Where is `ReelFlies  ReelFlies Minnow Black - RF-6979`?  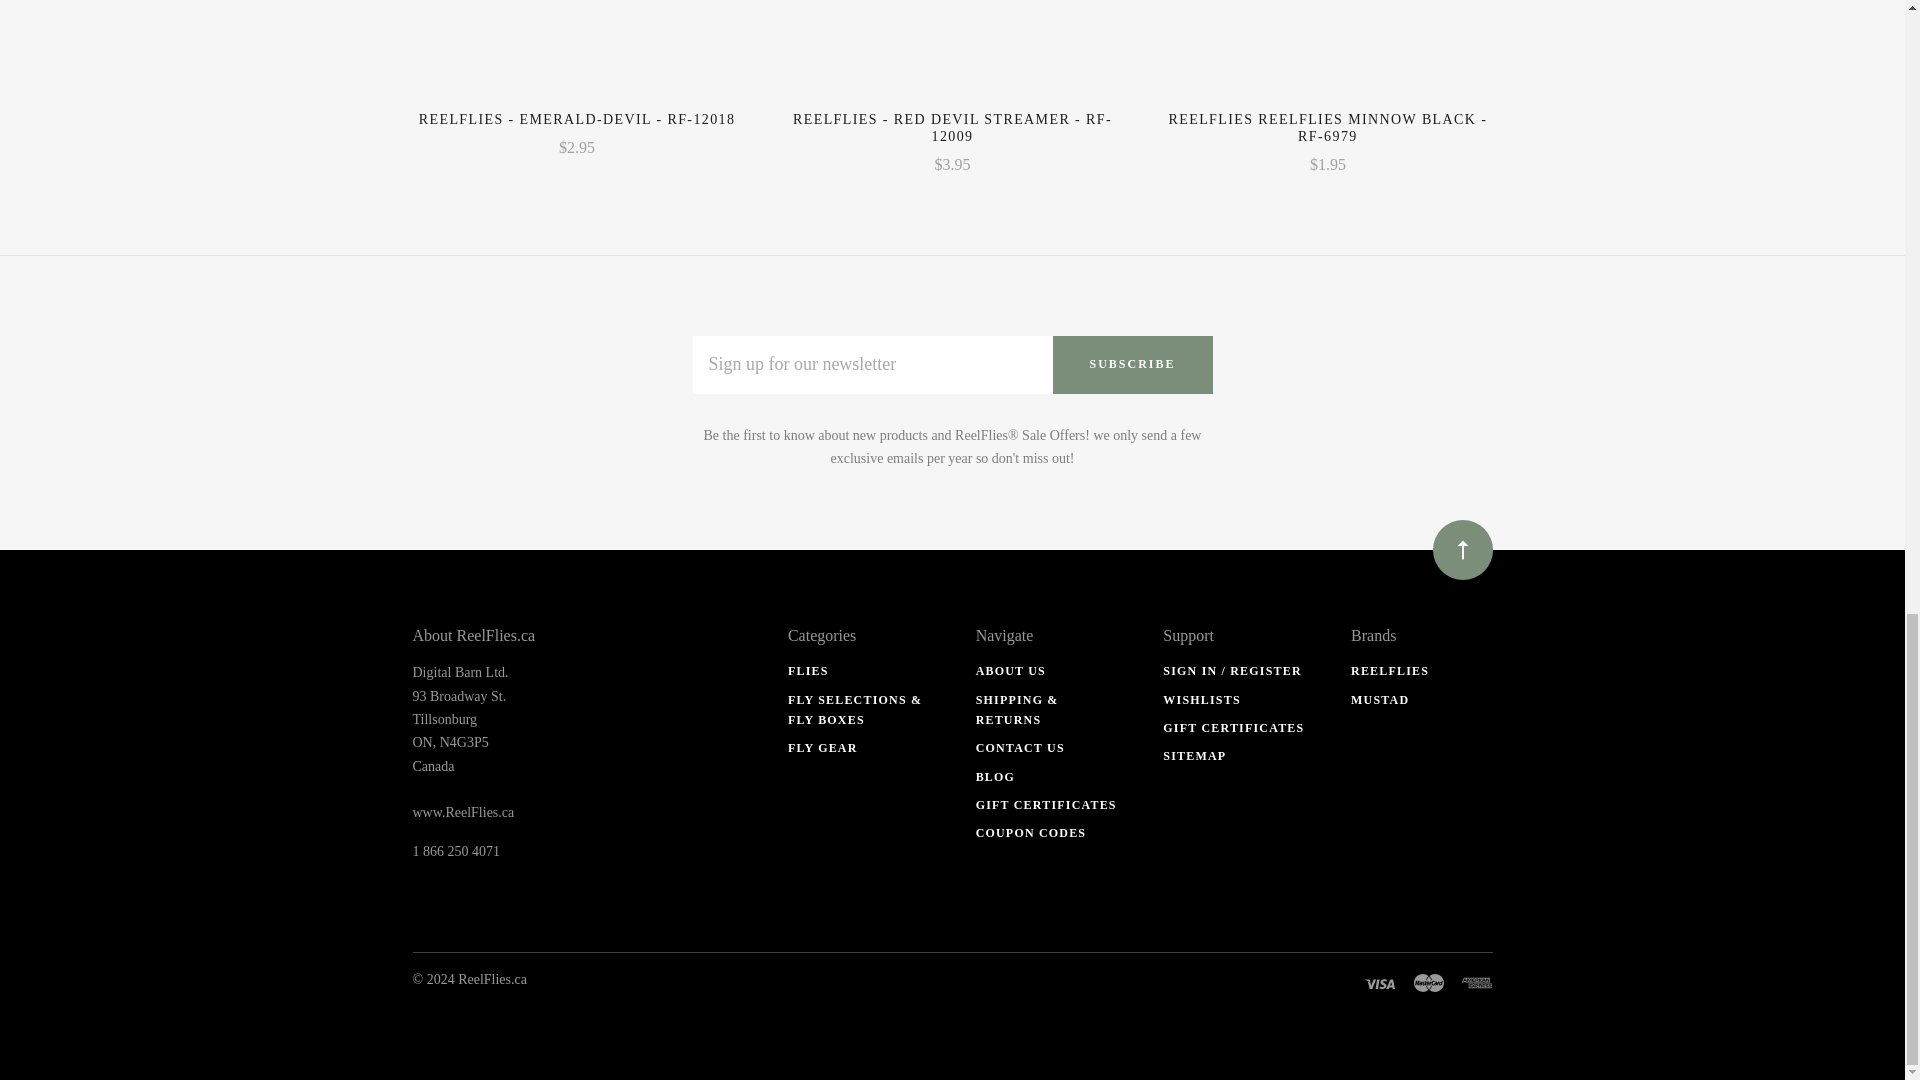 ReelFlies  ReelFlies Minnow Black - RF-6979 is located at coordinates (1328, 128).